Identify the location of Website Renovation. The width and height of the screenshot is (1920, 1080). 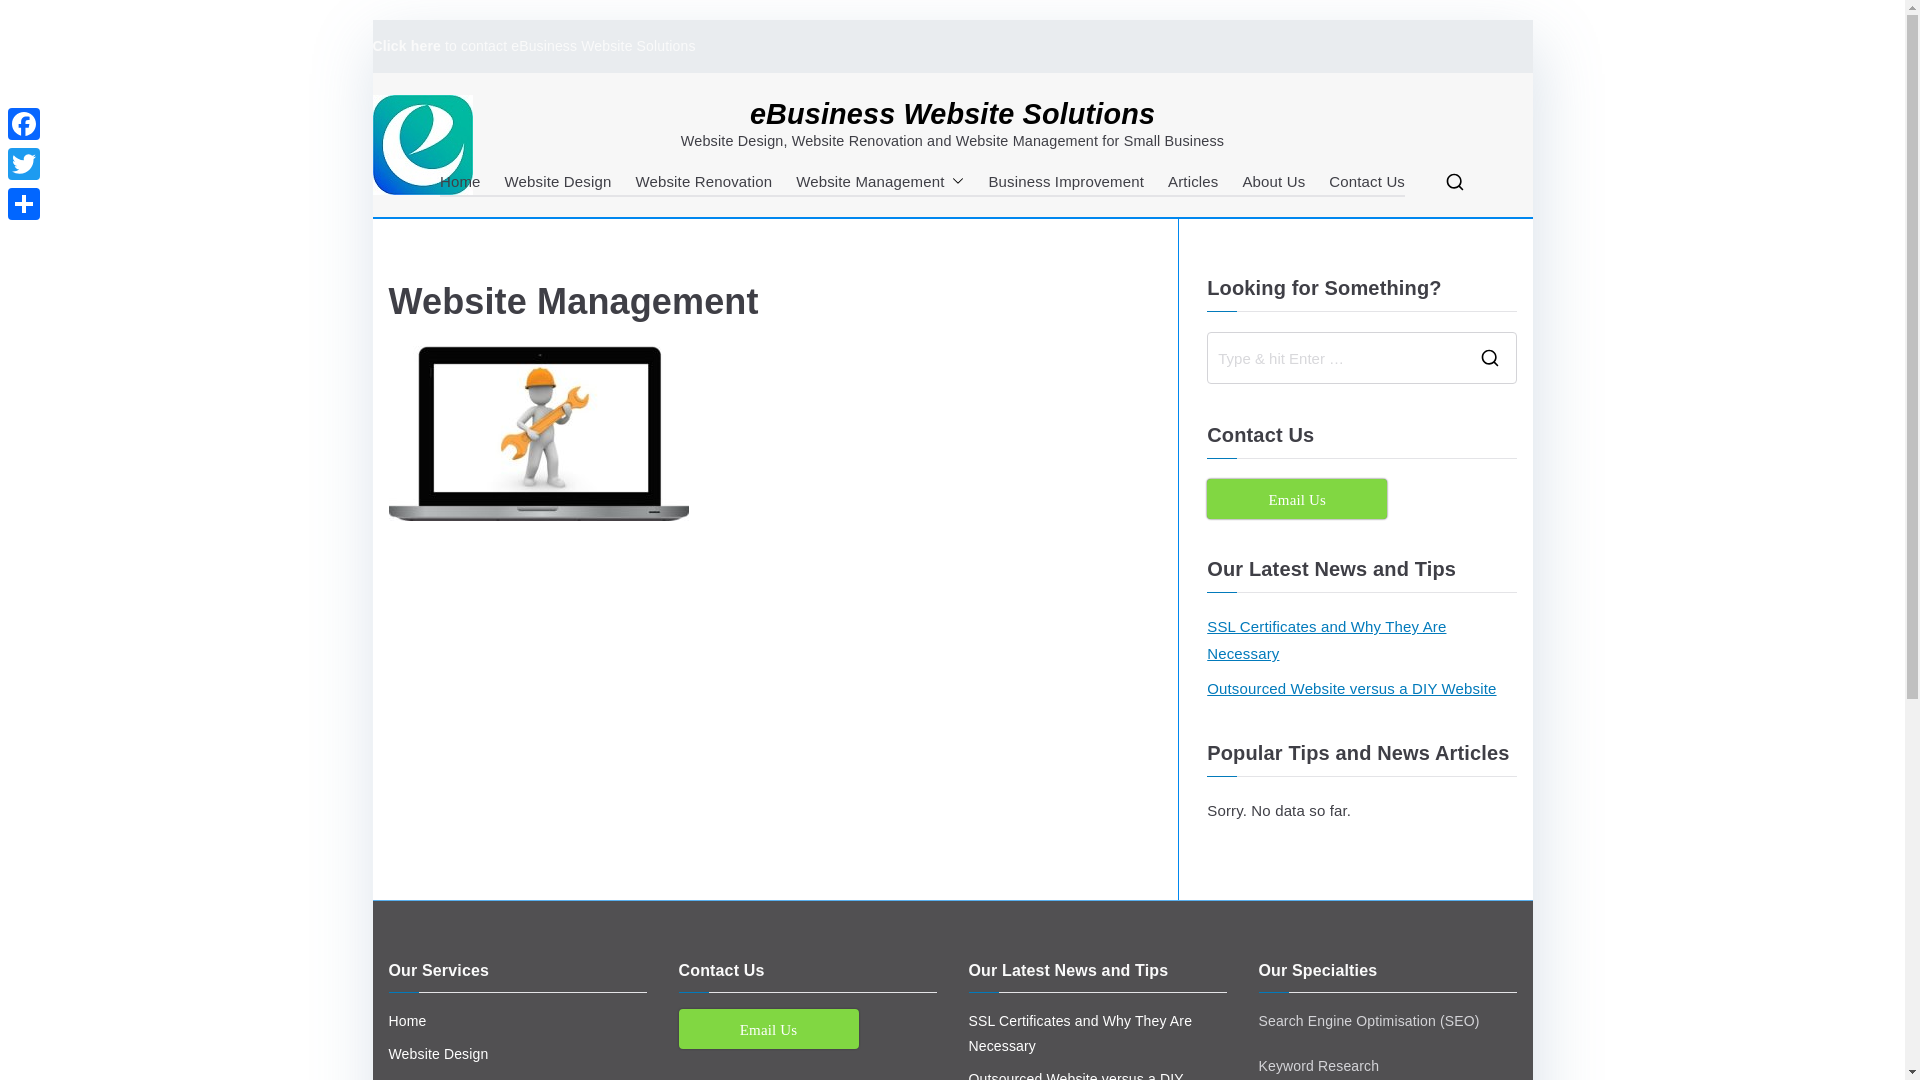
(704, 182).